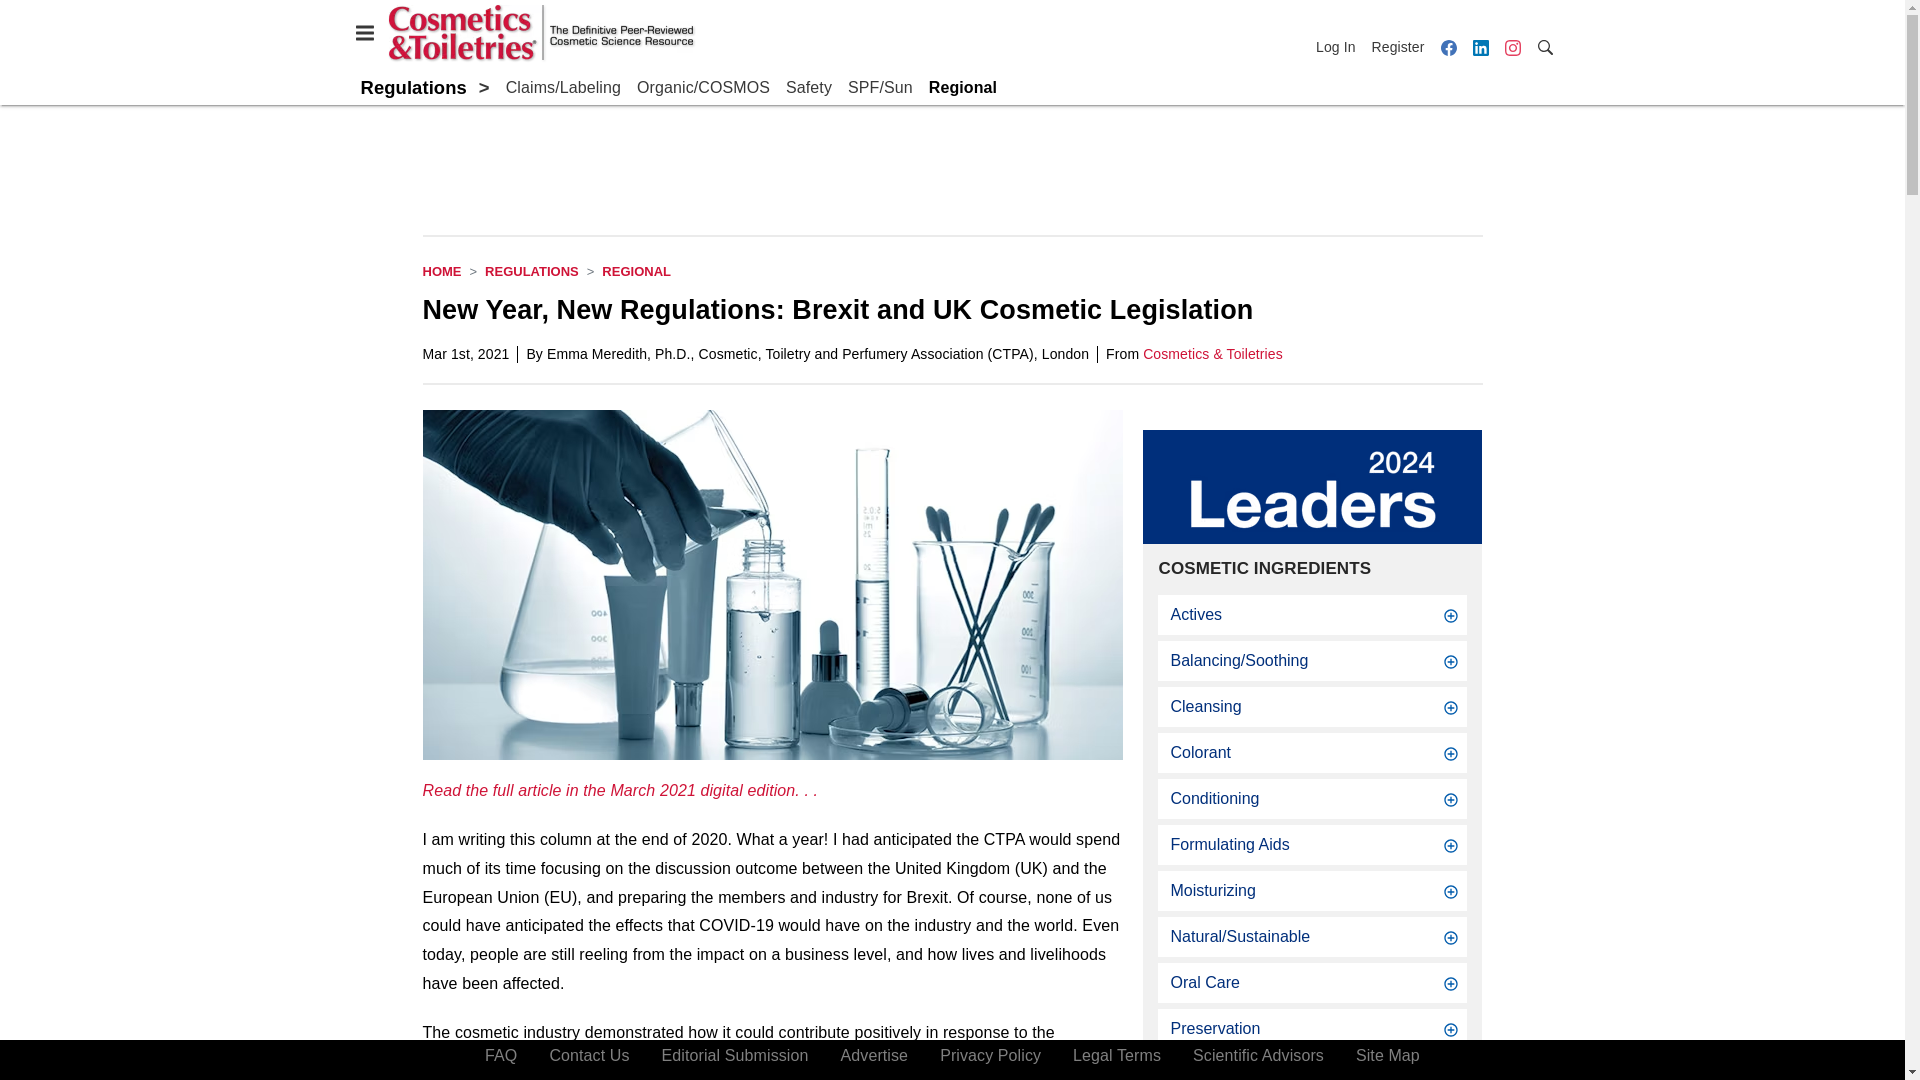 Image resolution: width=1920 pixels, height=1080 pixels. What do you see at coordinates (1398, 46) in the screenshot?
I see `Register` at bounding box center [1398, 46].